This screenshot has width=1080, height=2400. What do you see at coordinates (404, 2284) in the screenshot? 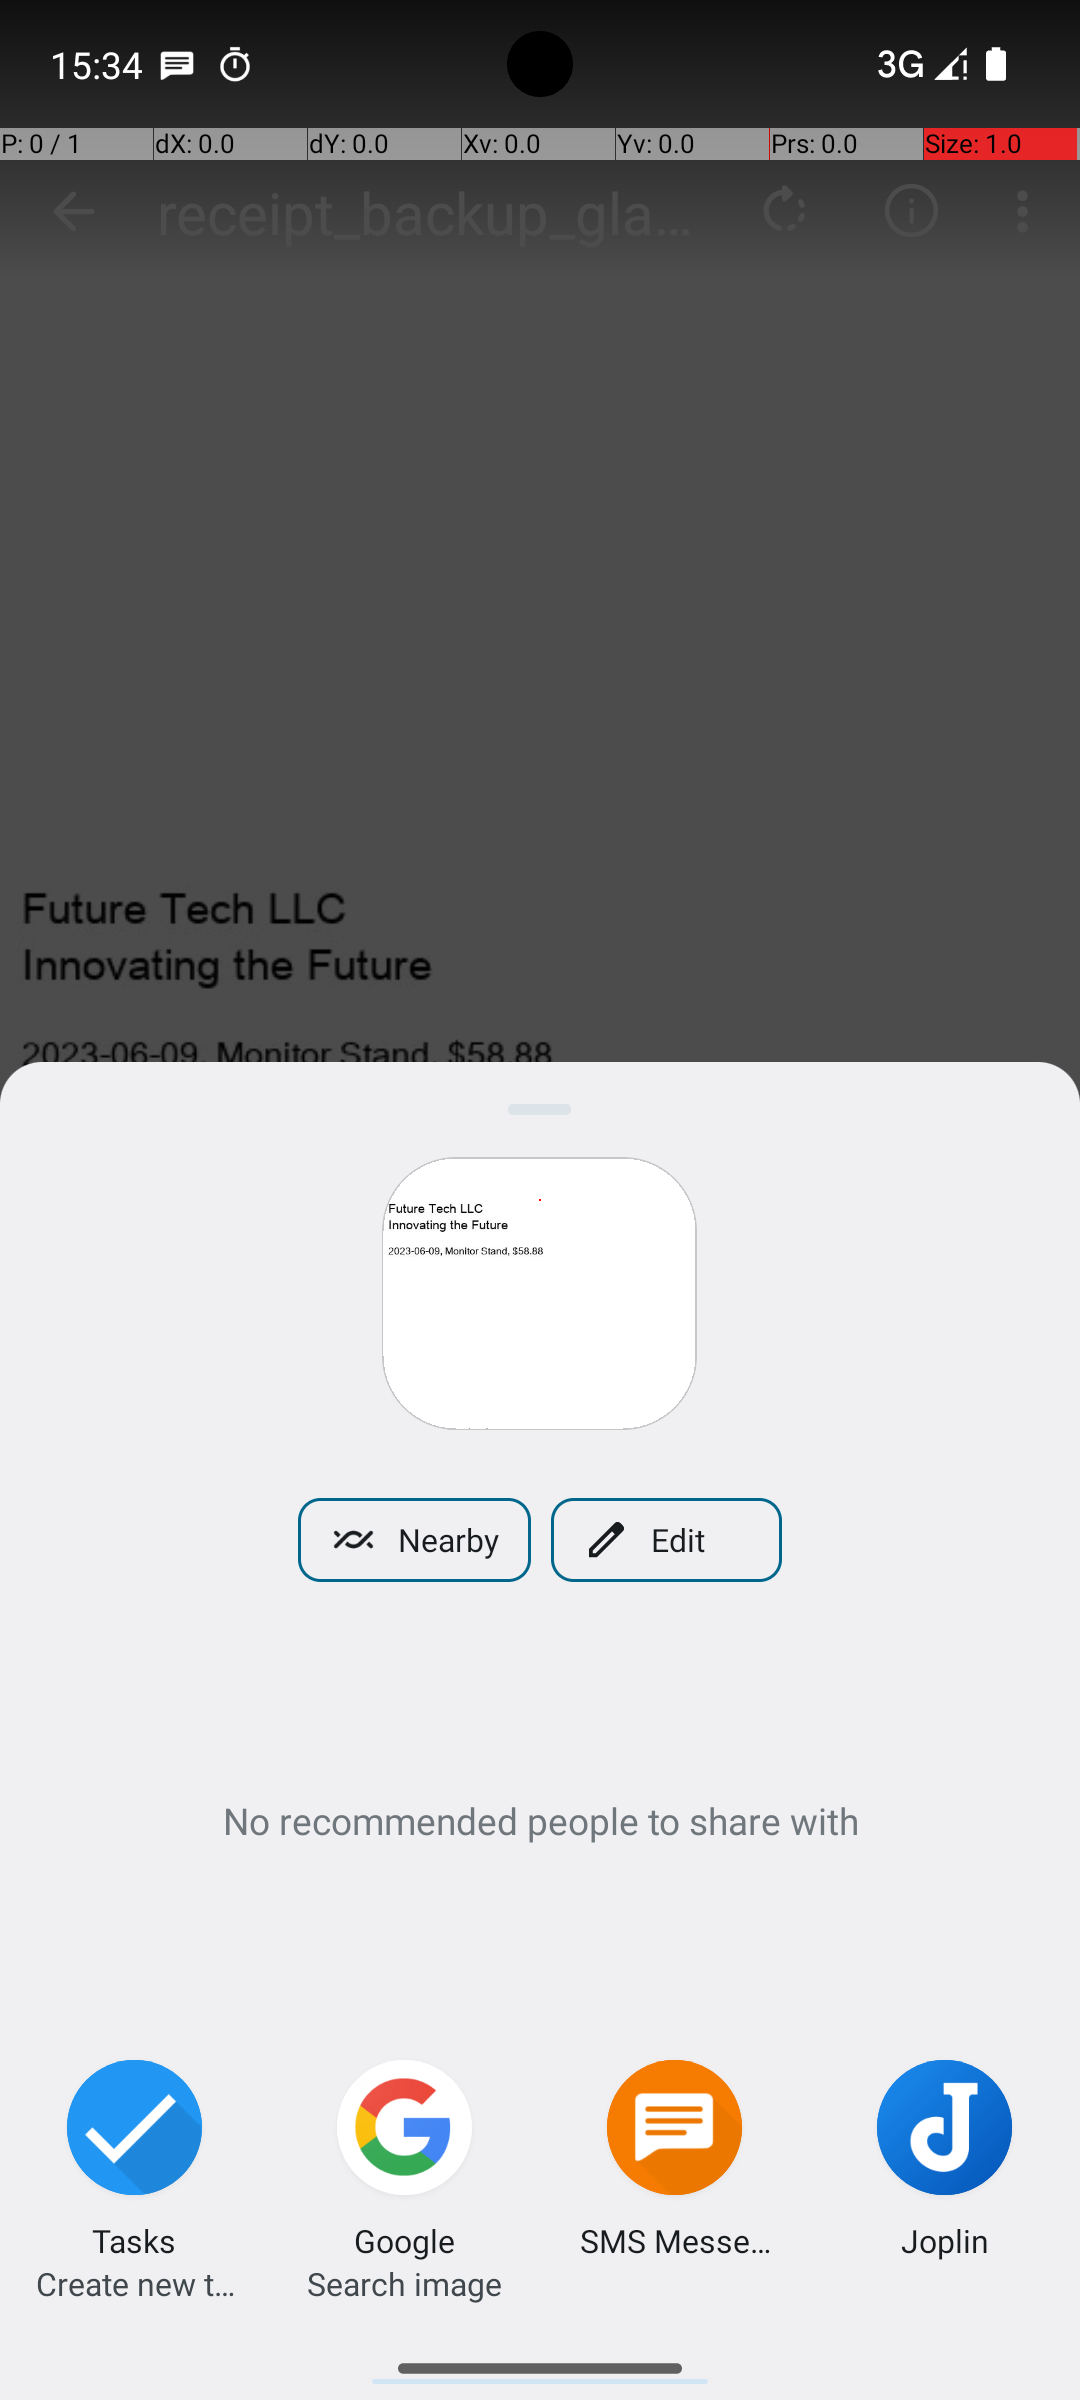
I see `Search image` at bounding box center [404, 2284].